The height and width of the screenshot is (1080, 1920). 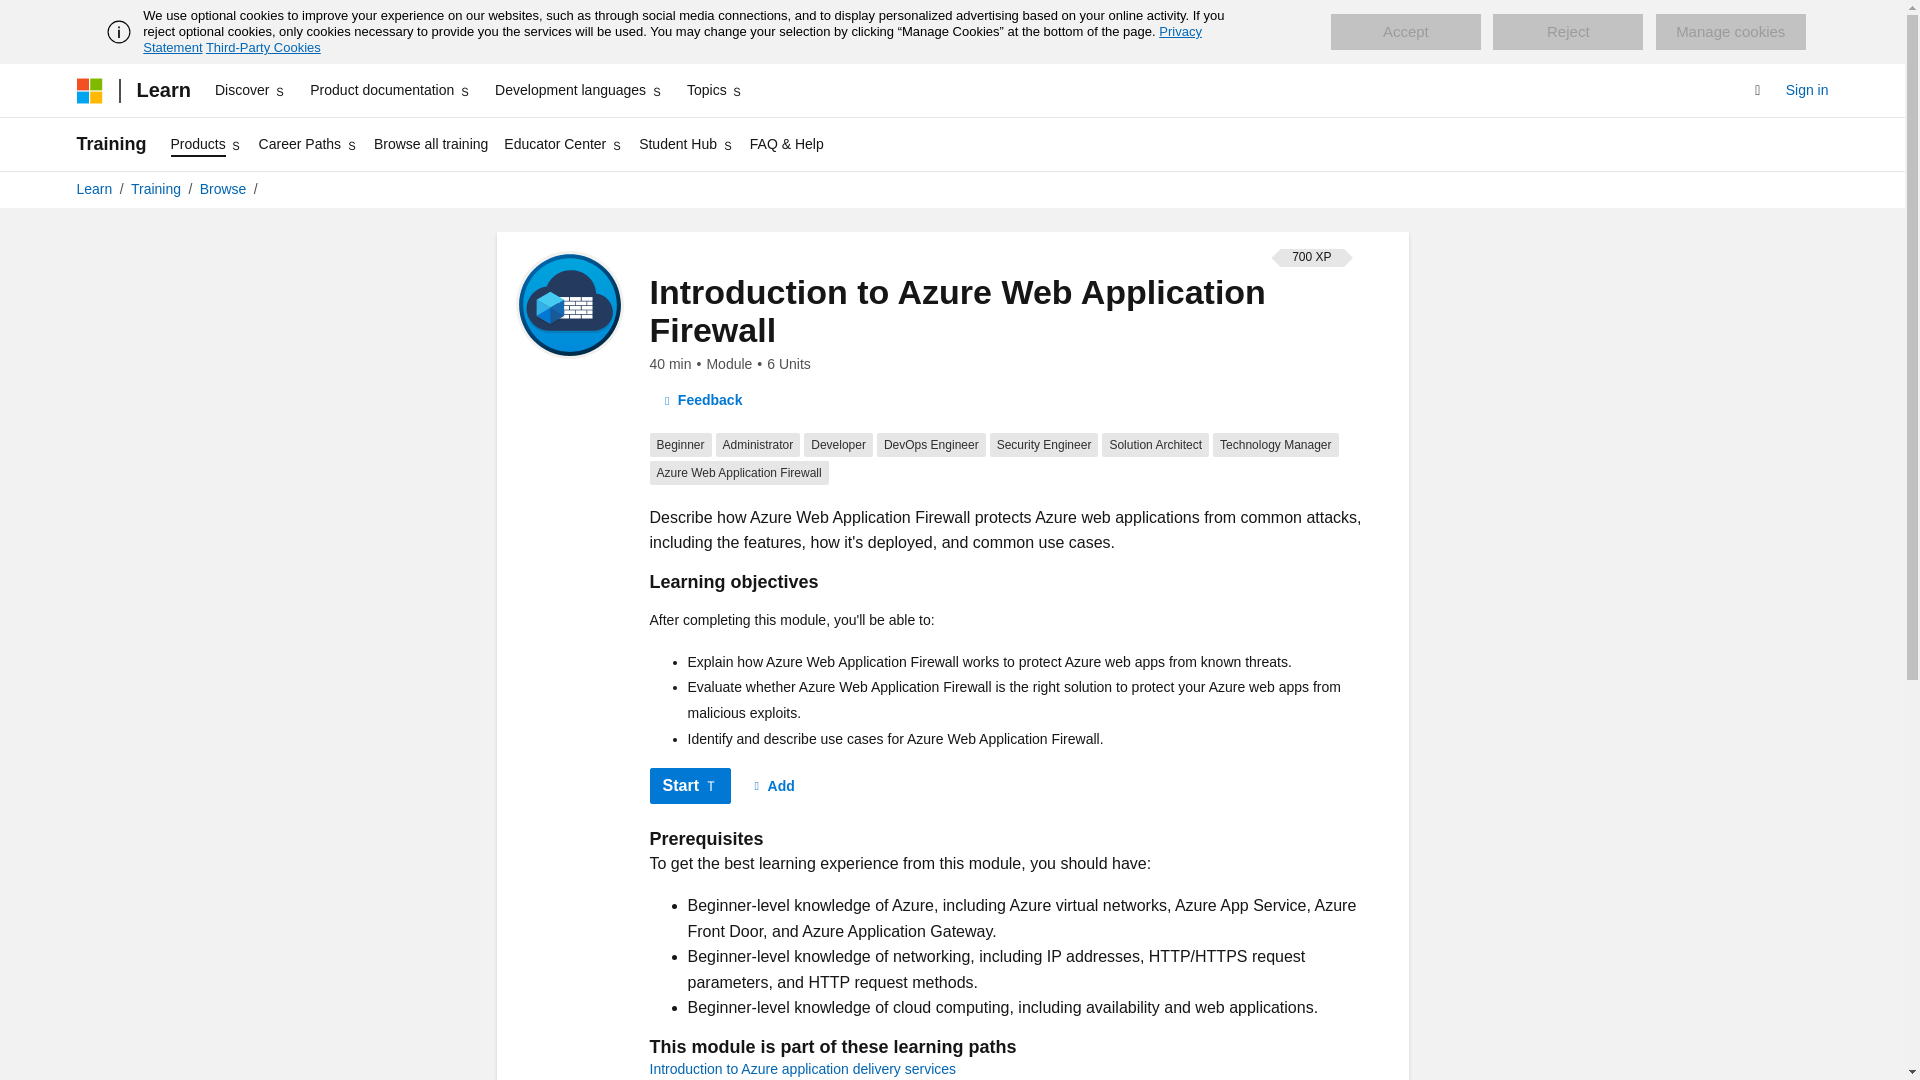 I want to click on Accept, so click(x=1405, y=32).